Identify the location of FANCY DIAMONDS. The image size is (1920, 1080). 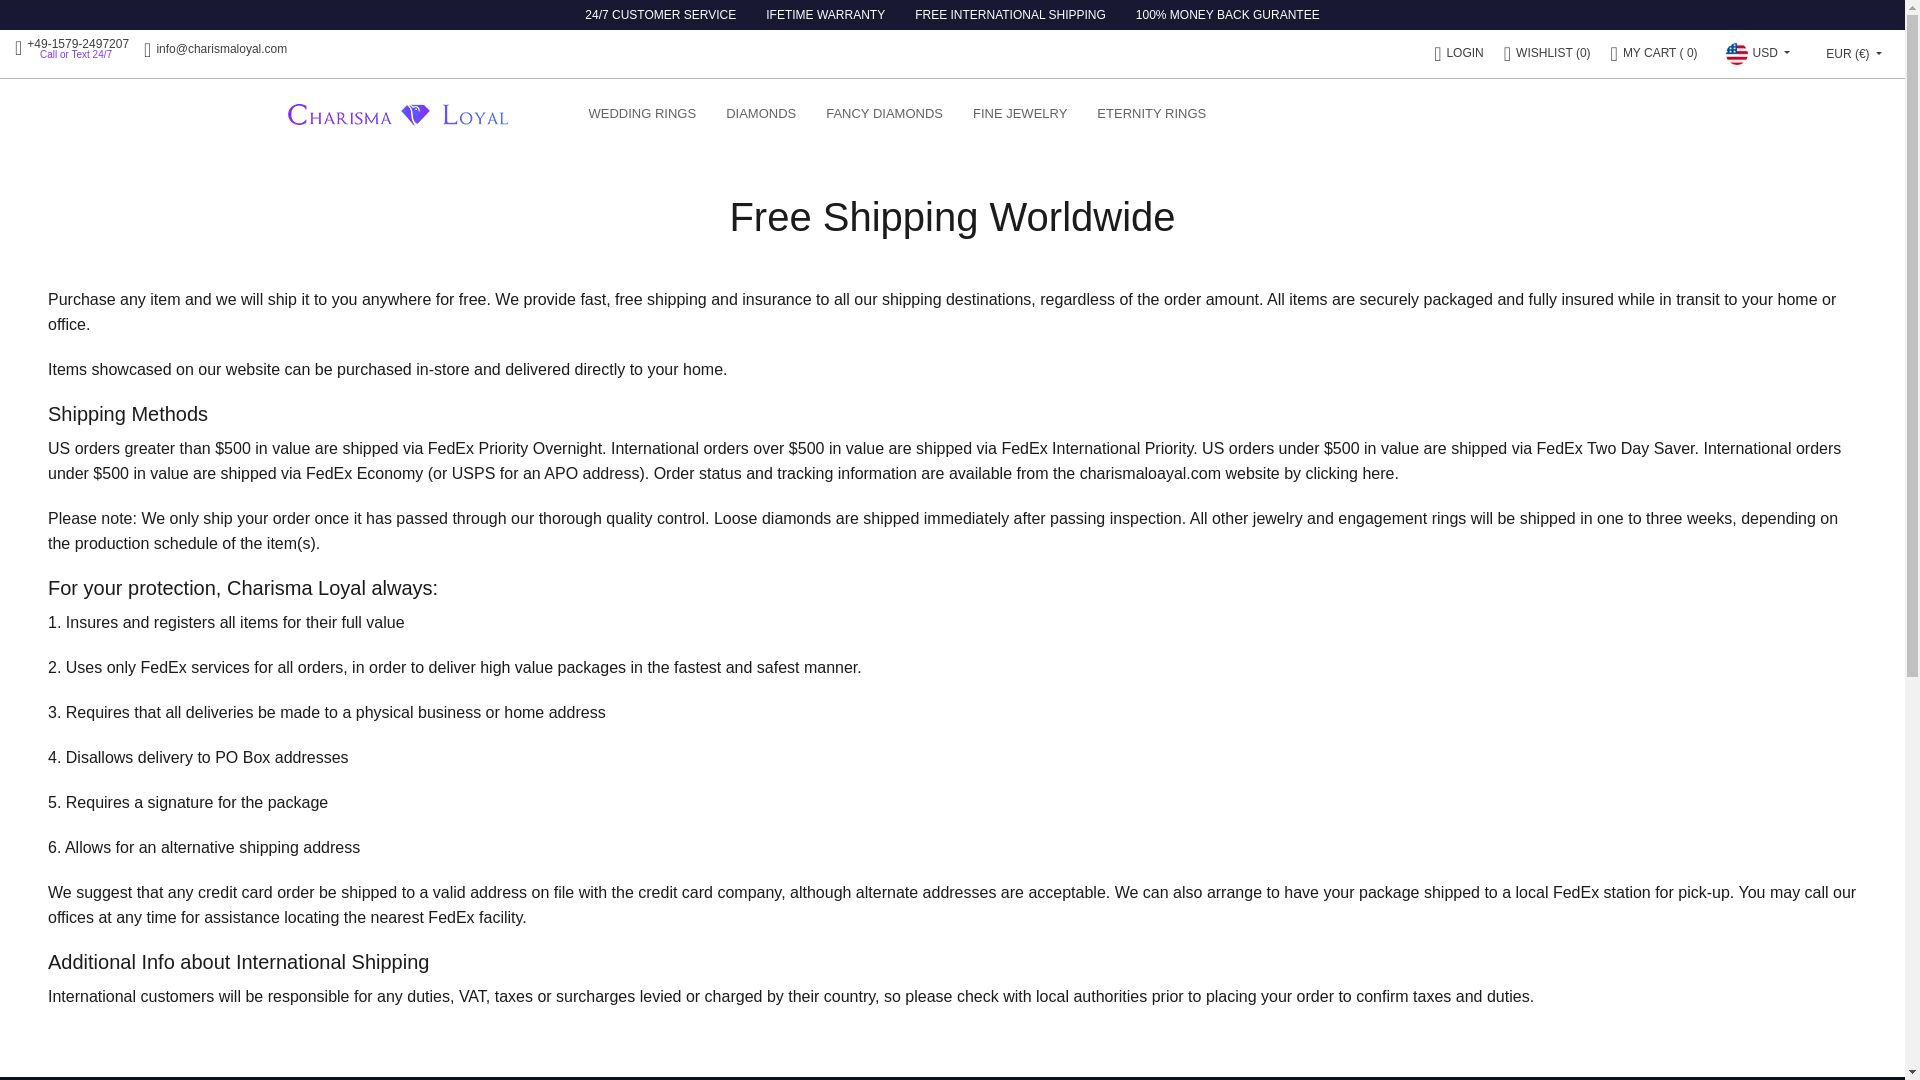
(884, 114).